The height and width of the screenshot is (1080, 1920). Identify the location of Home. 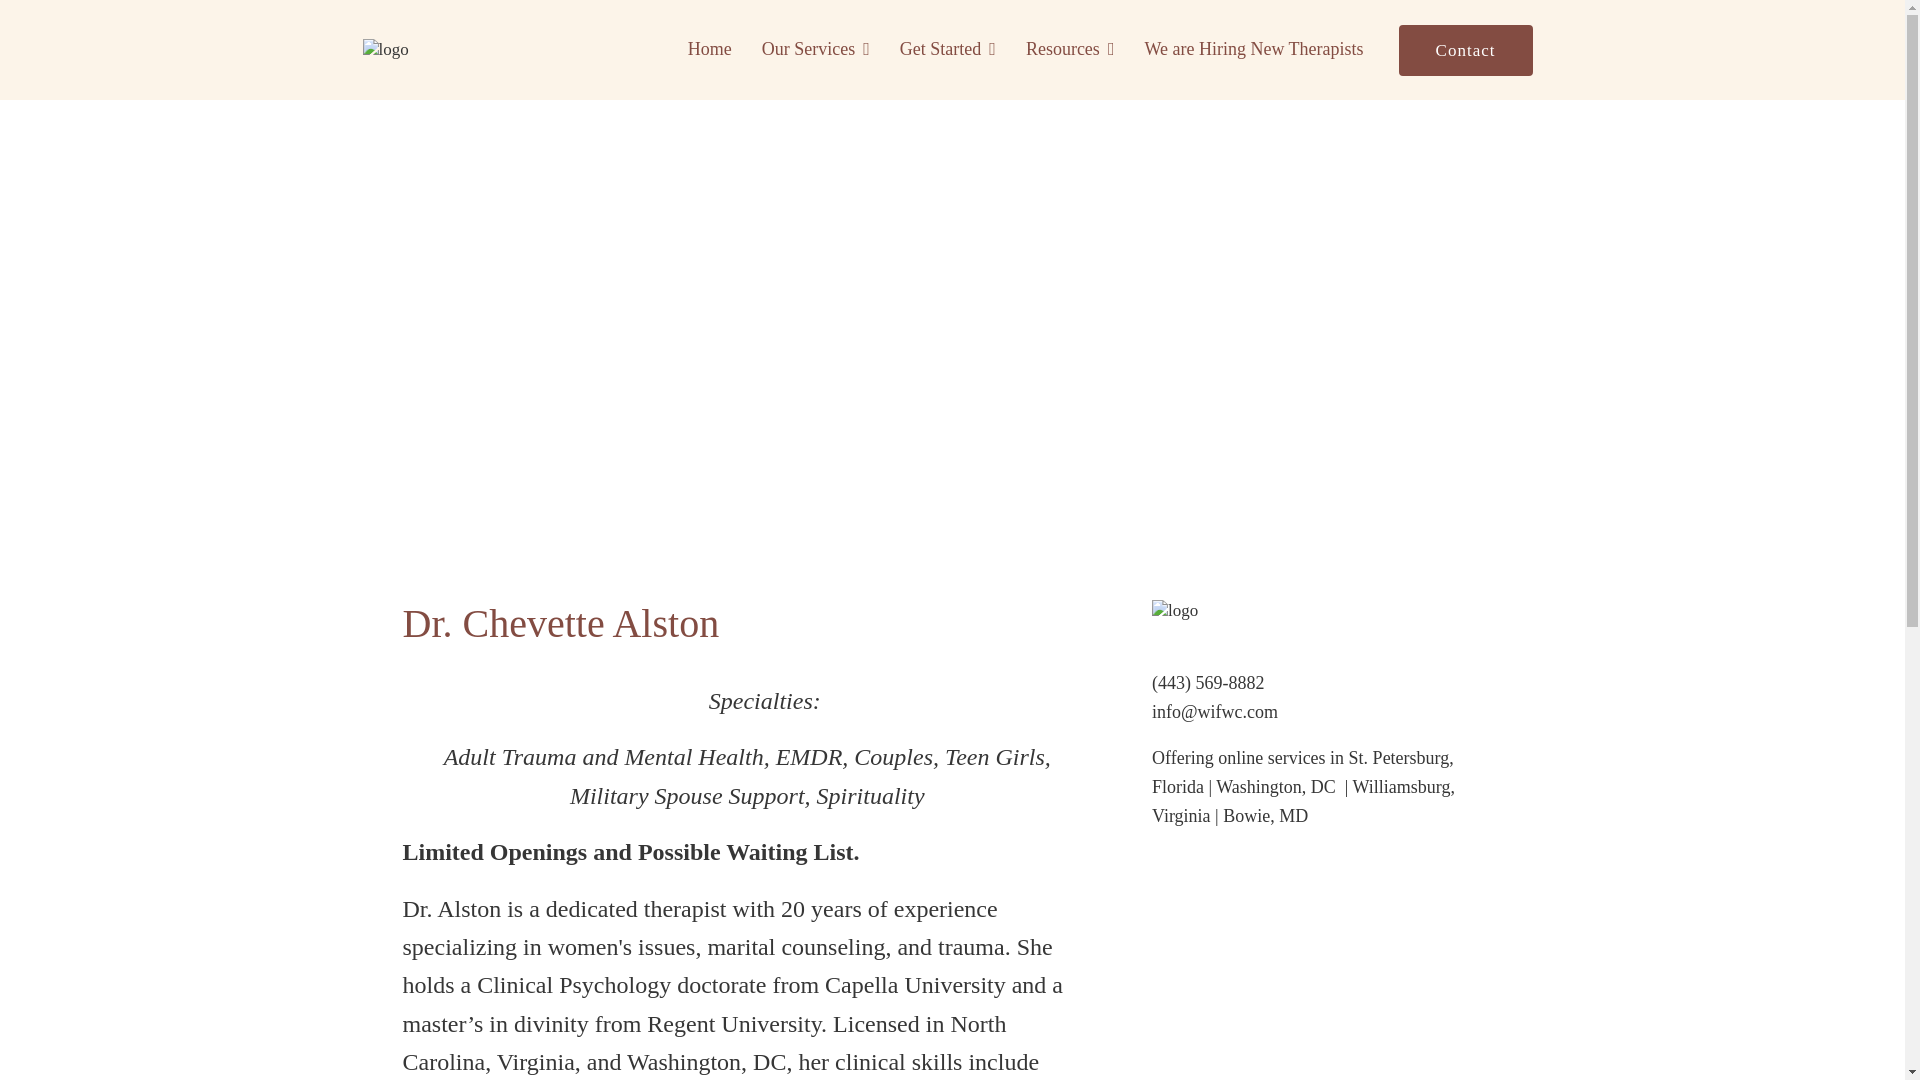
(709, 49).